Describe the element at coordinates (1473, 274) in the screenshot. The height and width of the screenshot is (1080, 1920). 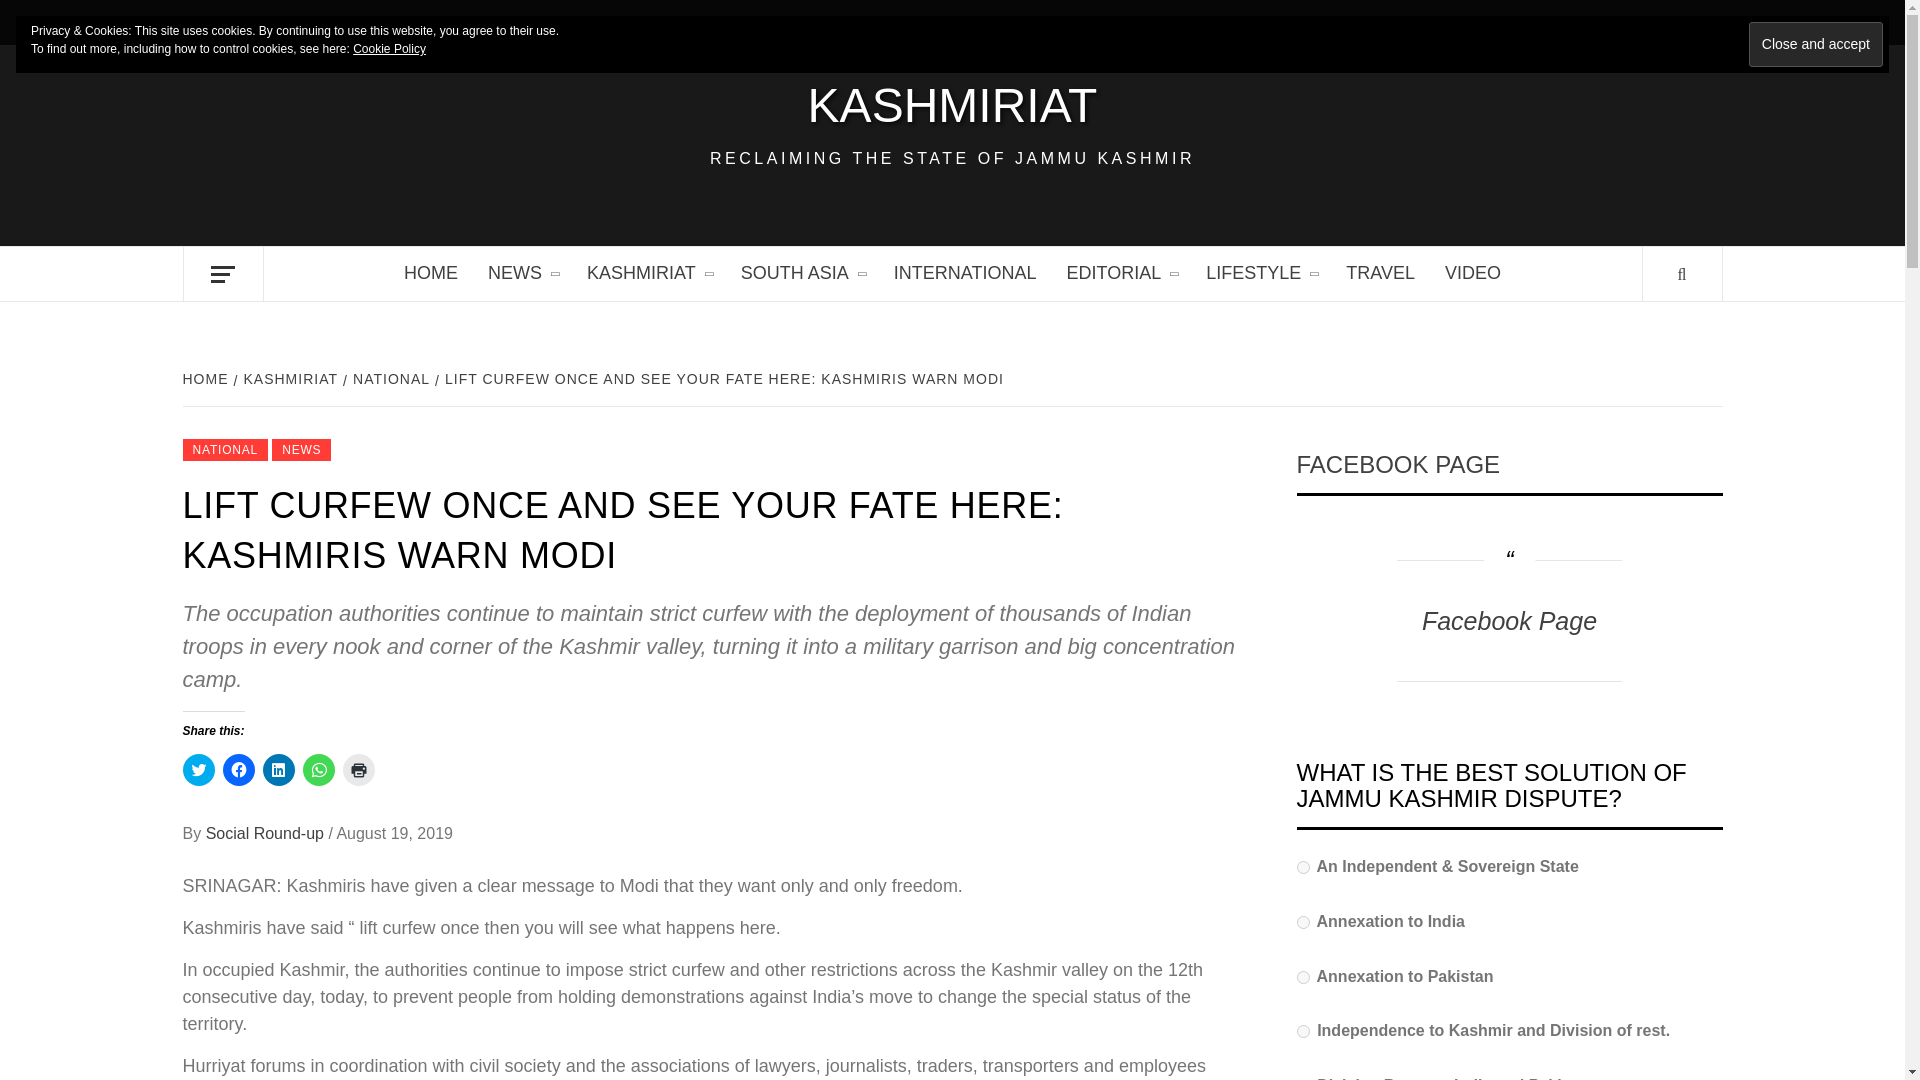
I see `VIDEO` at that location.